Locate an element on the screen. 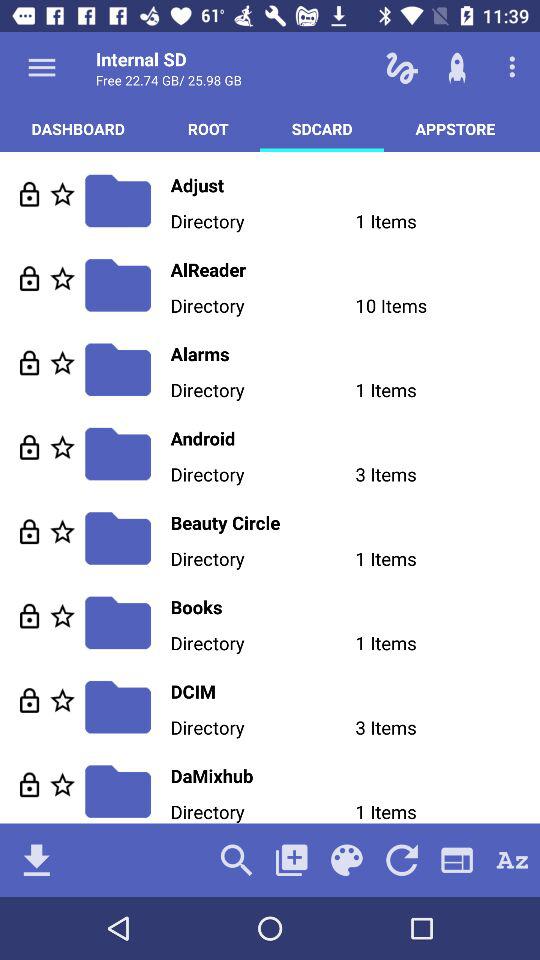 This screenshot has width=540, height=960. turn on the 10 items is located at coordinates (448, 308).